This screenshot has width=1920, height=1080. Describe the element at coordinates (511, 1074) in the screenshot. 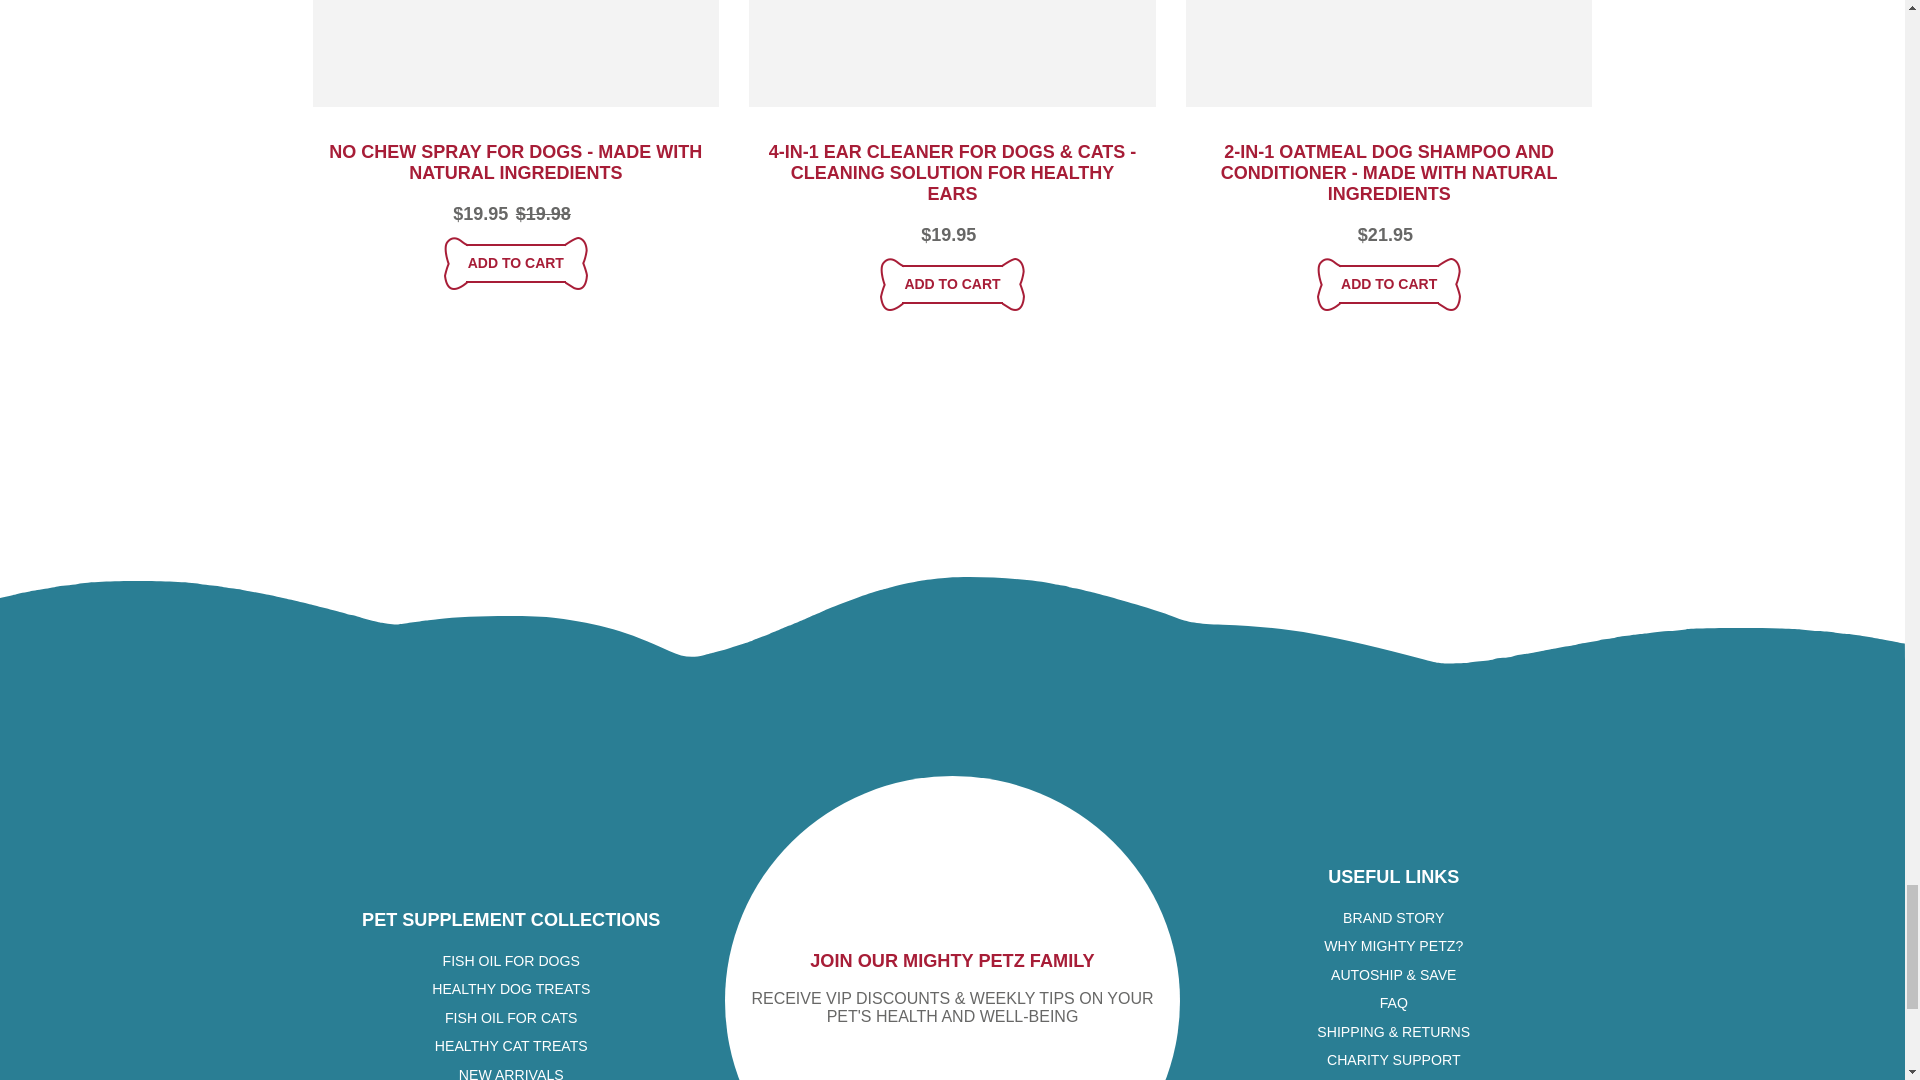

I see `New Arrivals` at that location.